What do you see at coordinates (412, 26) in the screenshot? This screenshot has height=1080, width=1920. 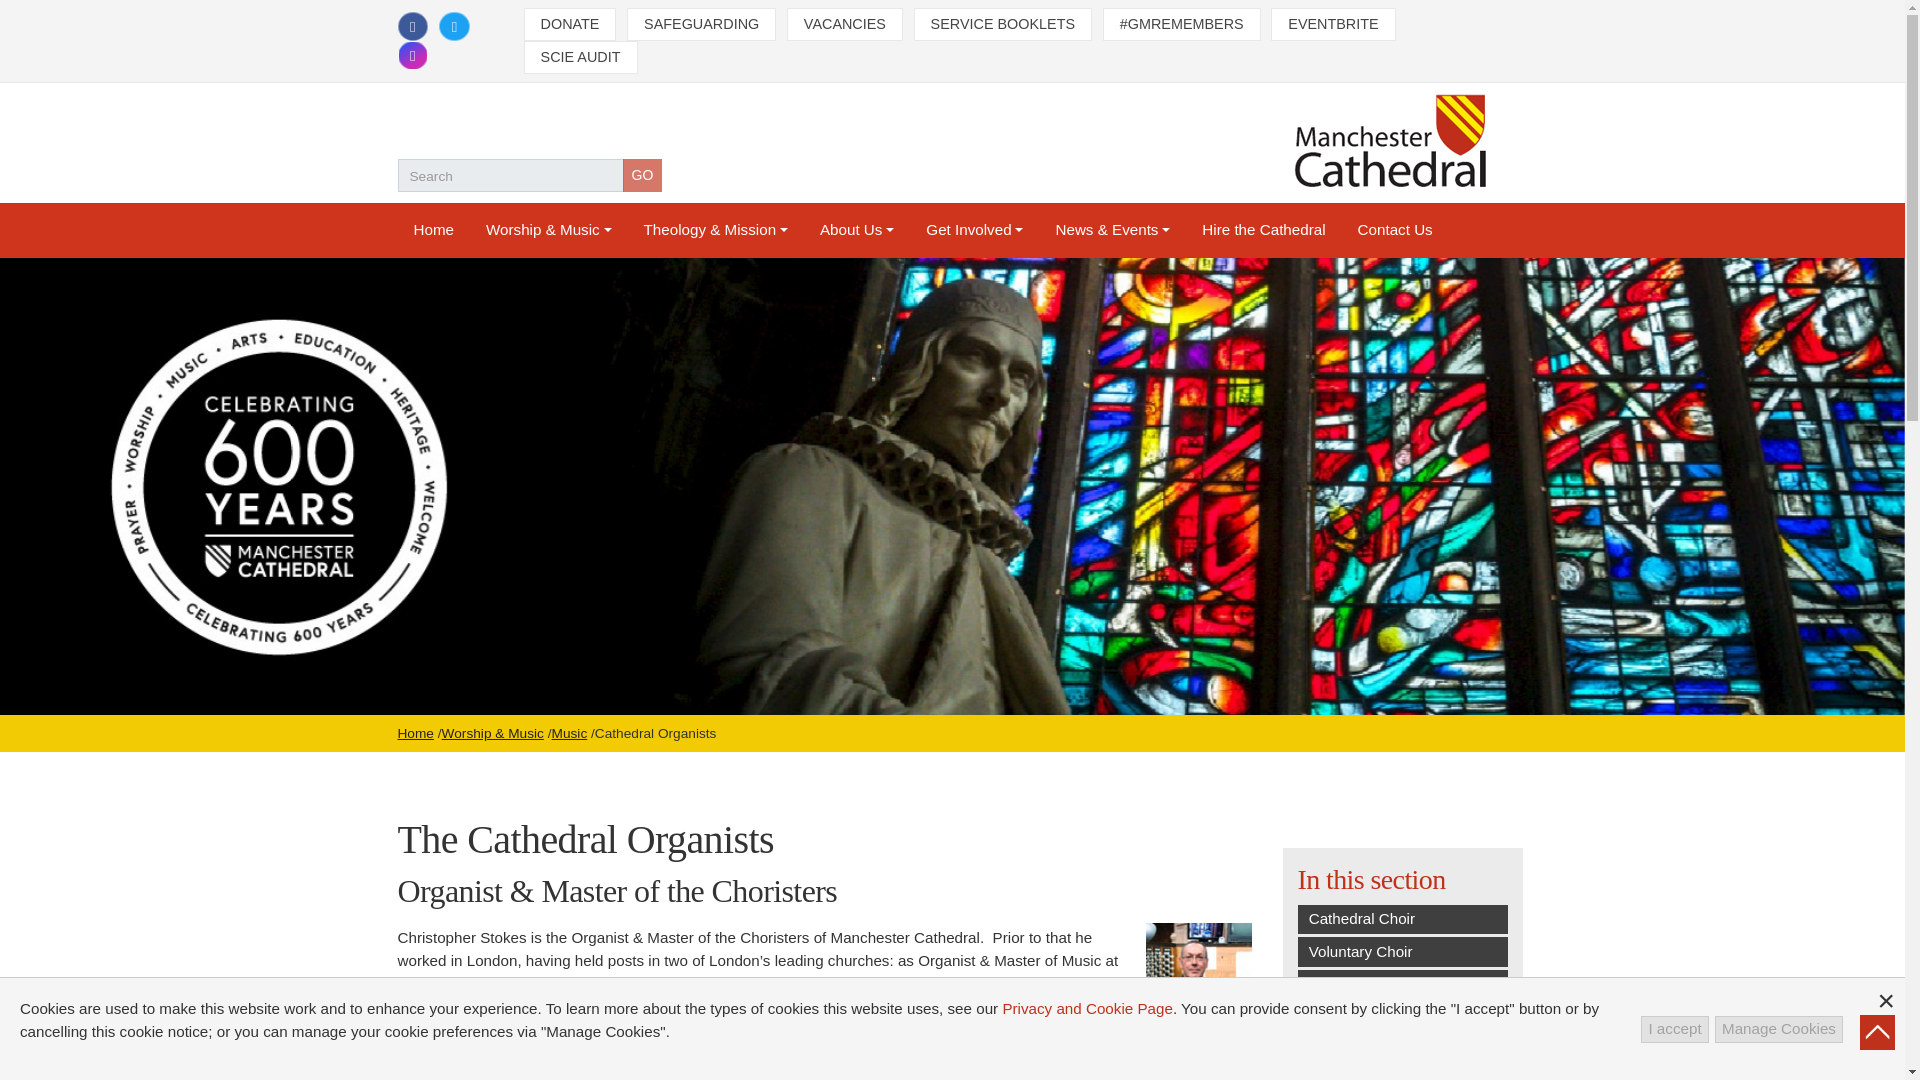 I see `Connect with Manchester Cathedral on Facebook` at bounding box center [412, 26].